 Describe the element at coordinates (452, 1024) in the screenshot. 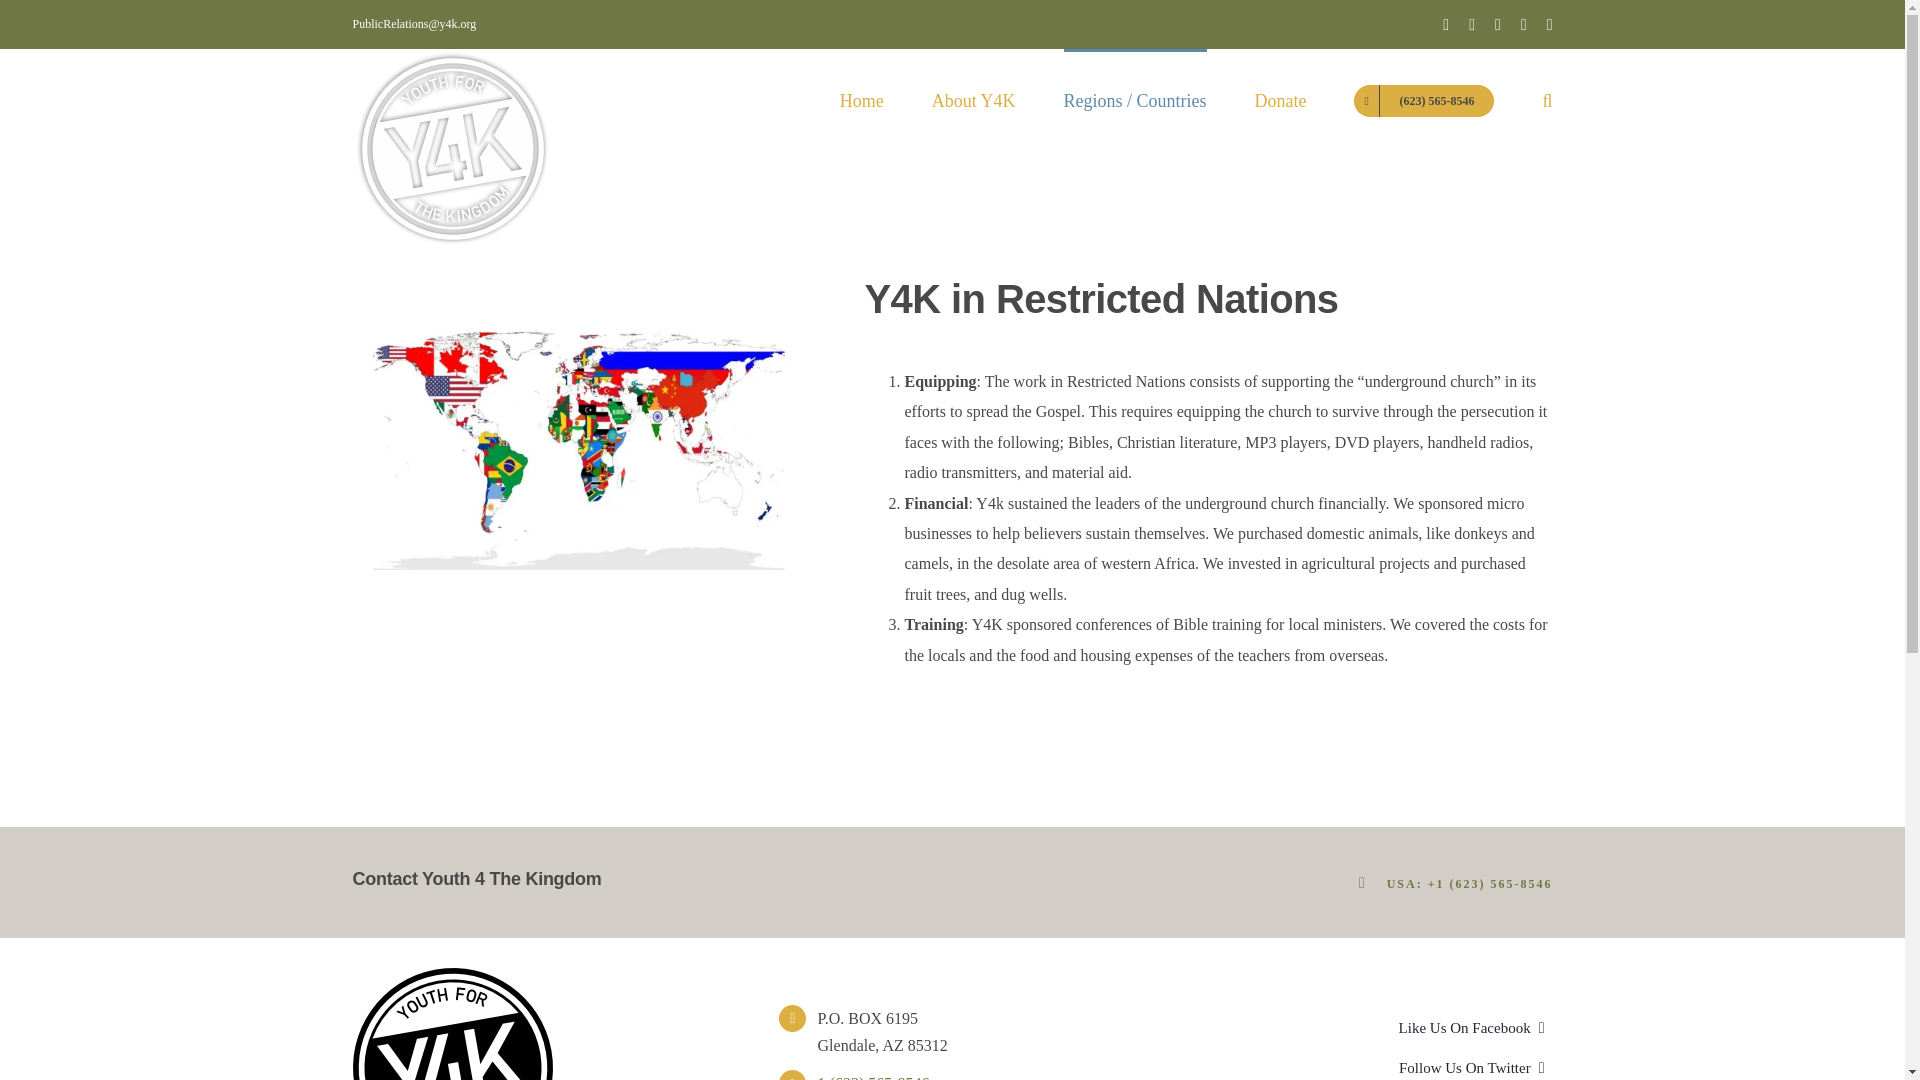

I see `Y4K Logo 200px Black` at that location.